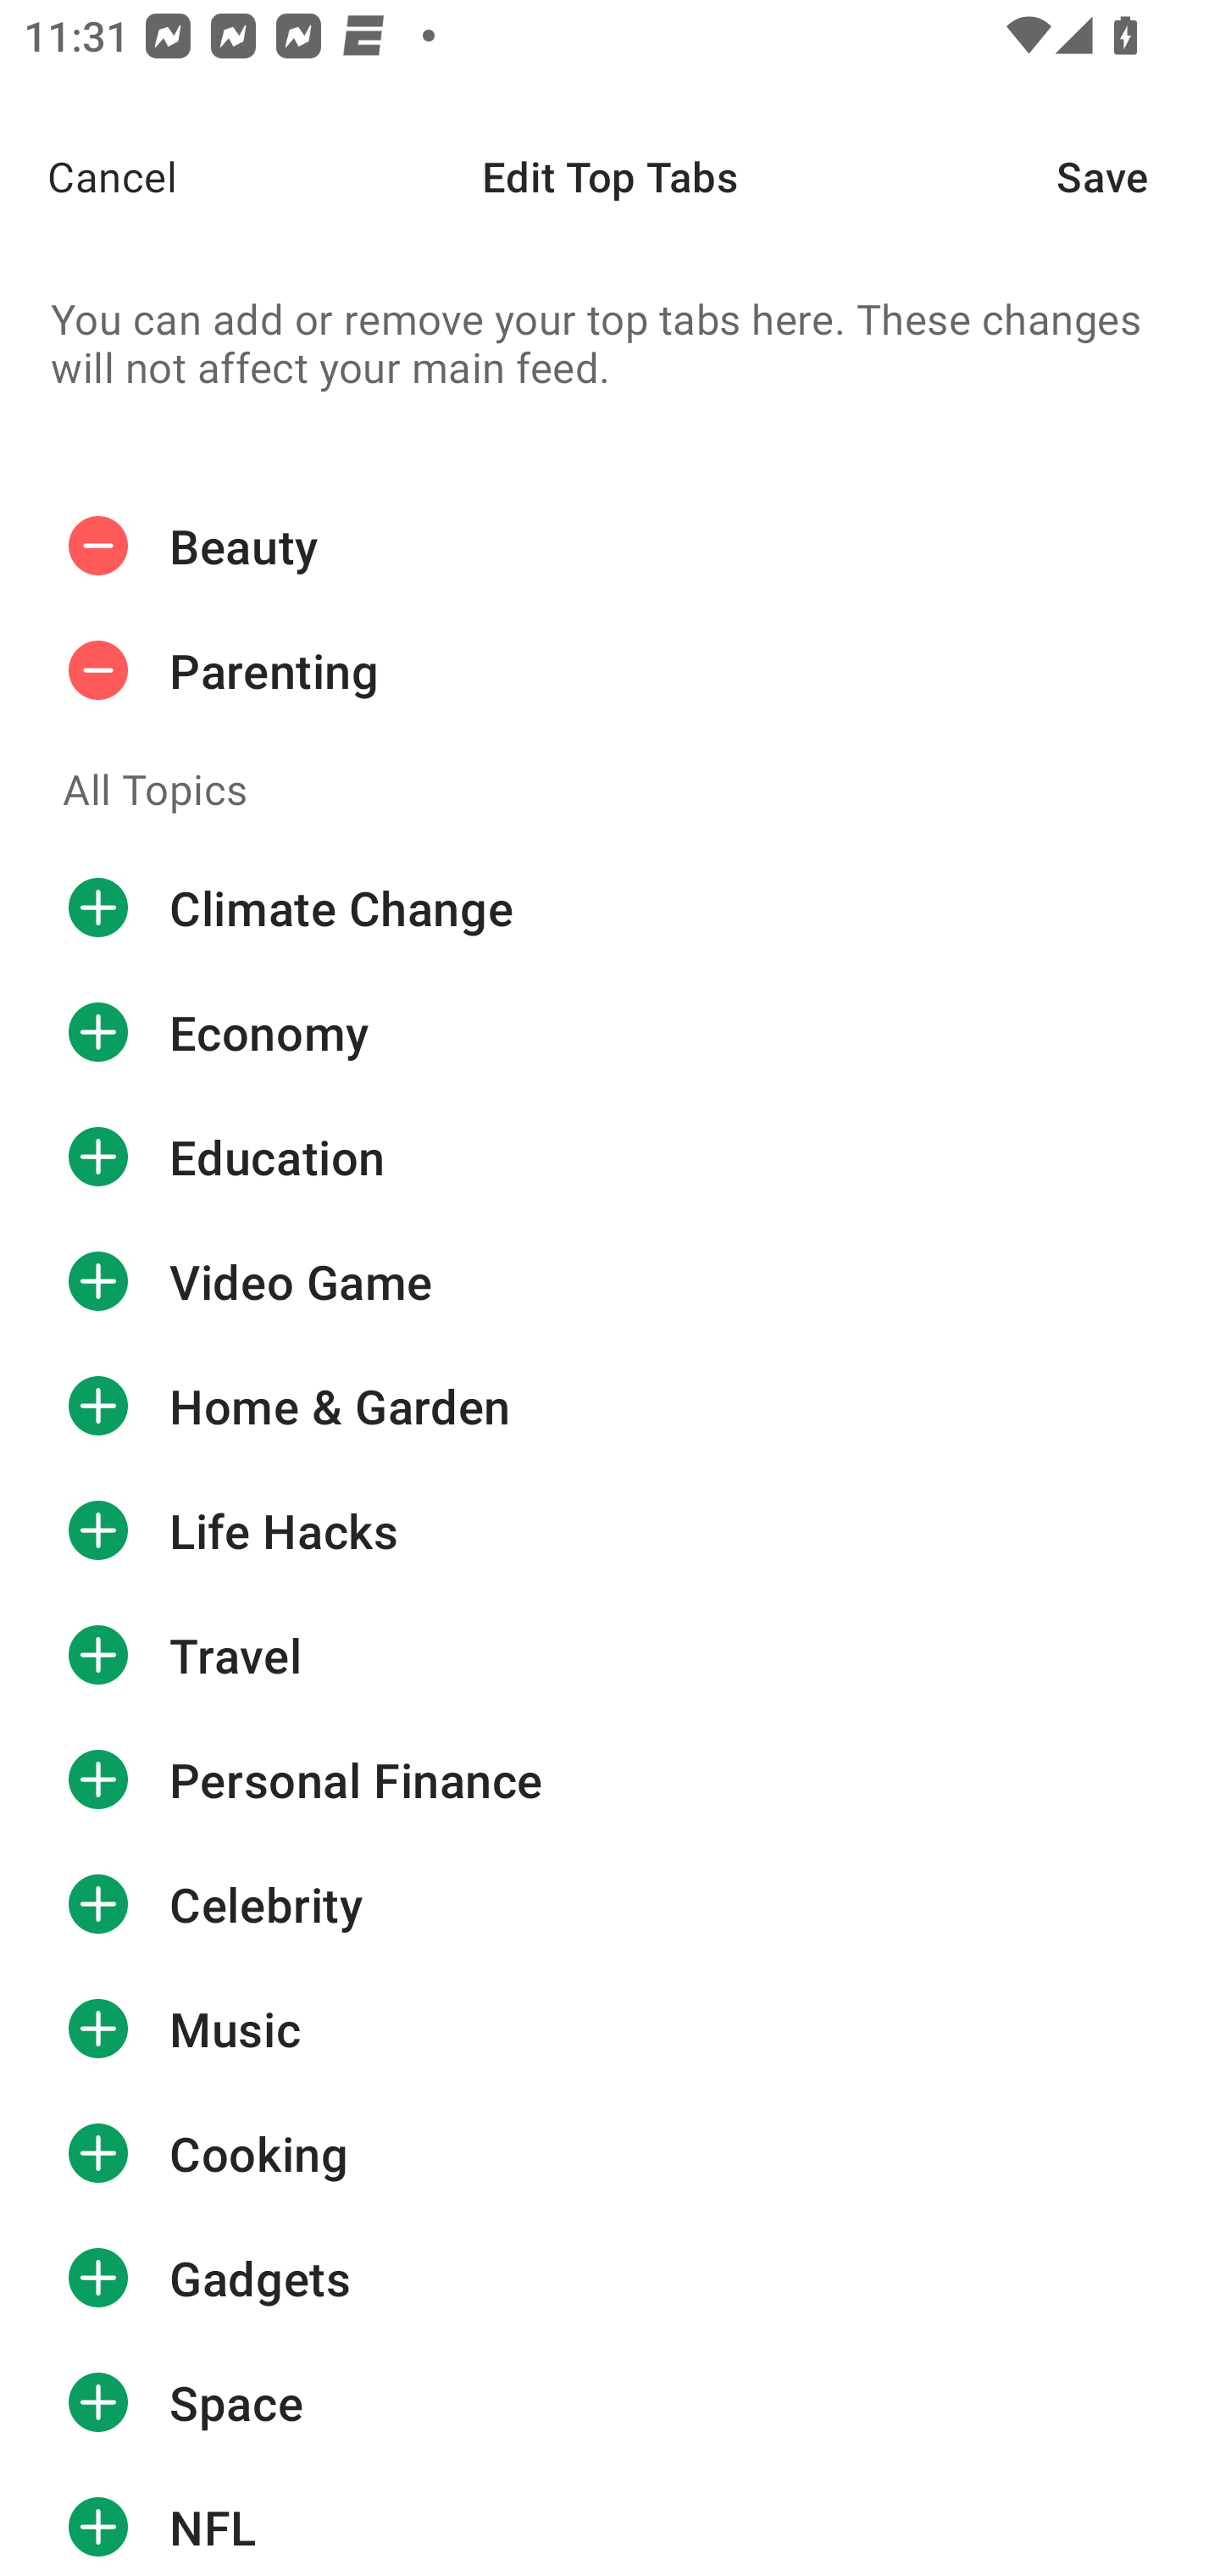 This screenshot has width=1220, height=2576. I want to click on Economy, so click(610, 1033).